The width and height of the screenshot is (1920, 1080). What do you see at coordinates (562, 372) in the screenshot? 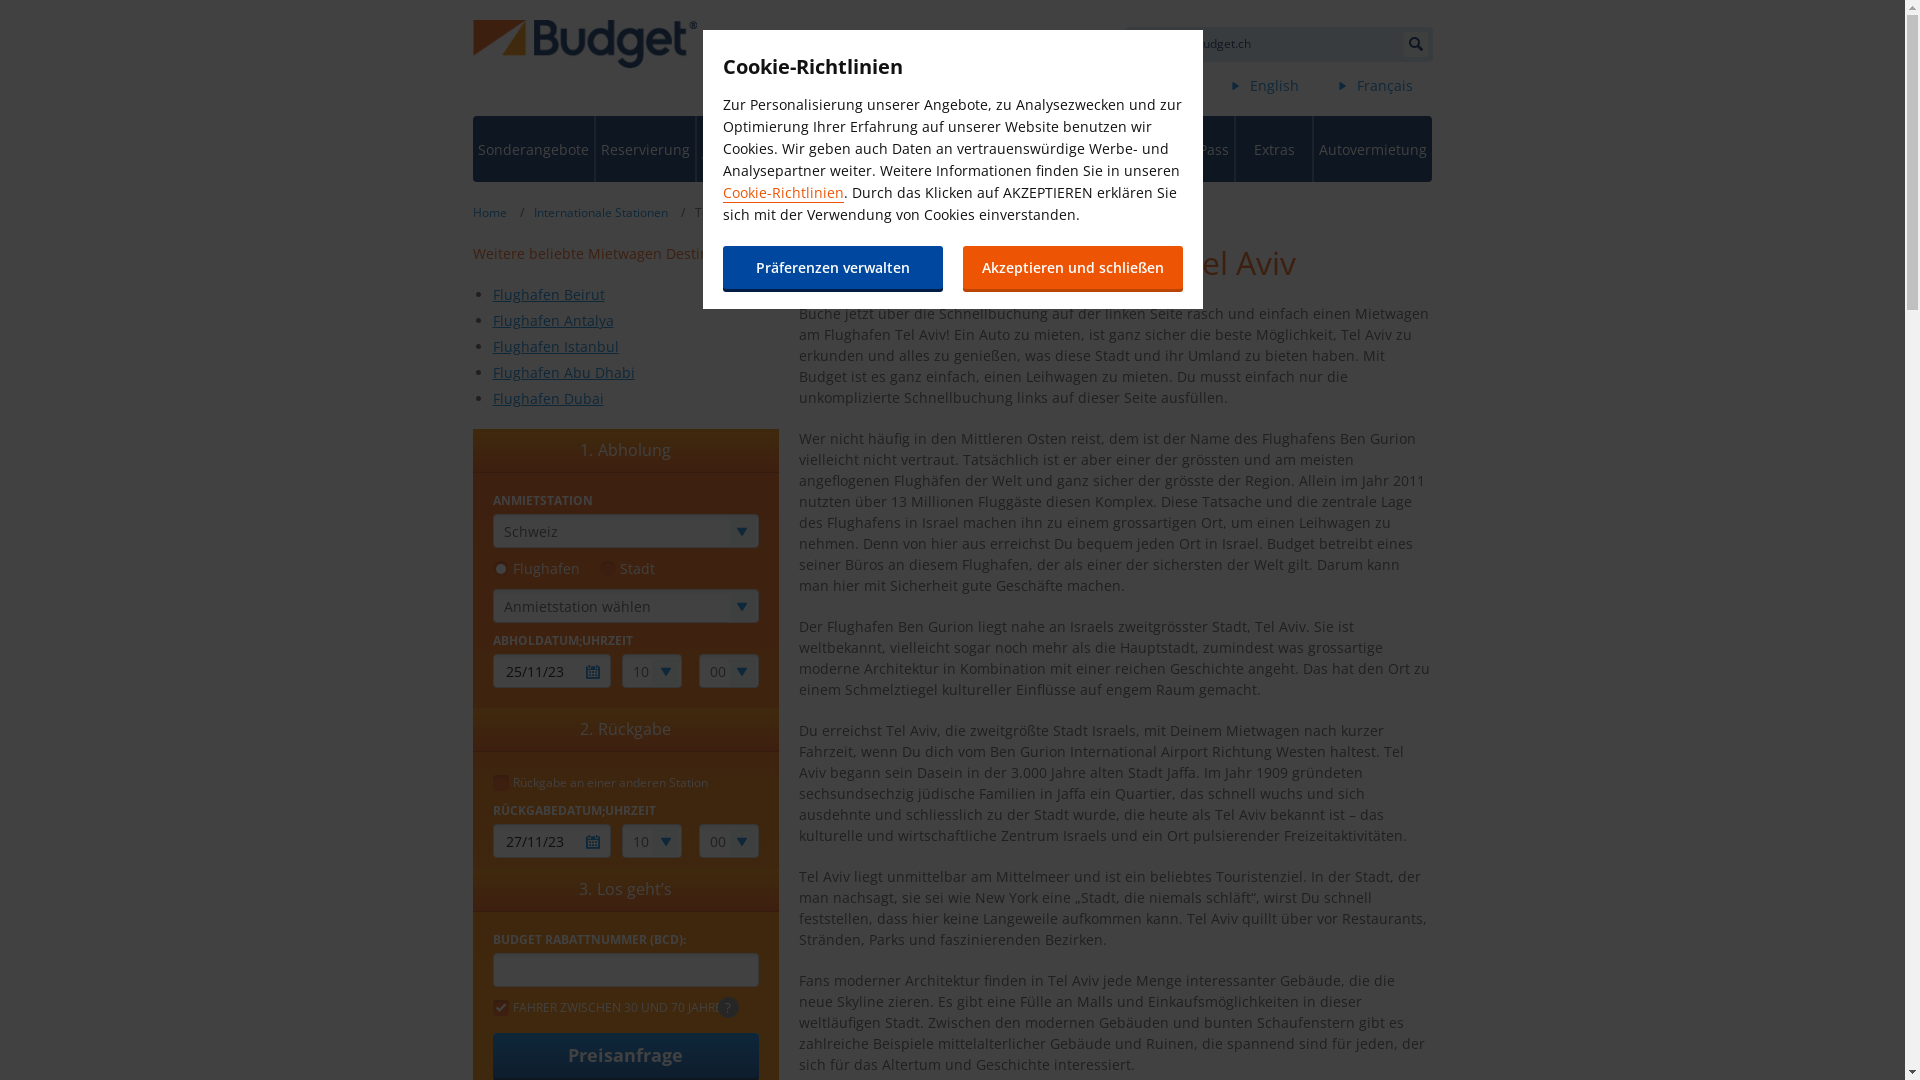
I see `Flughafen Abu Dhabi` at bounding box center [562, 372].